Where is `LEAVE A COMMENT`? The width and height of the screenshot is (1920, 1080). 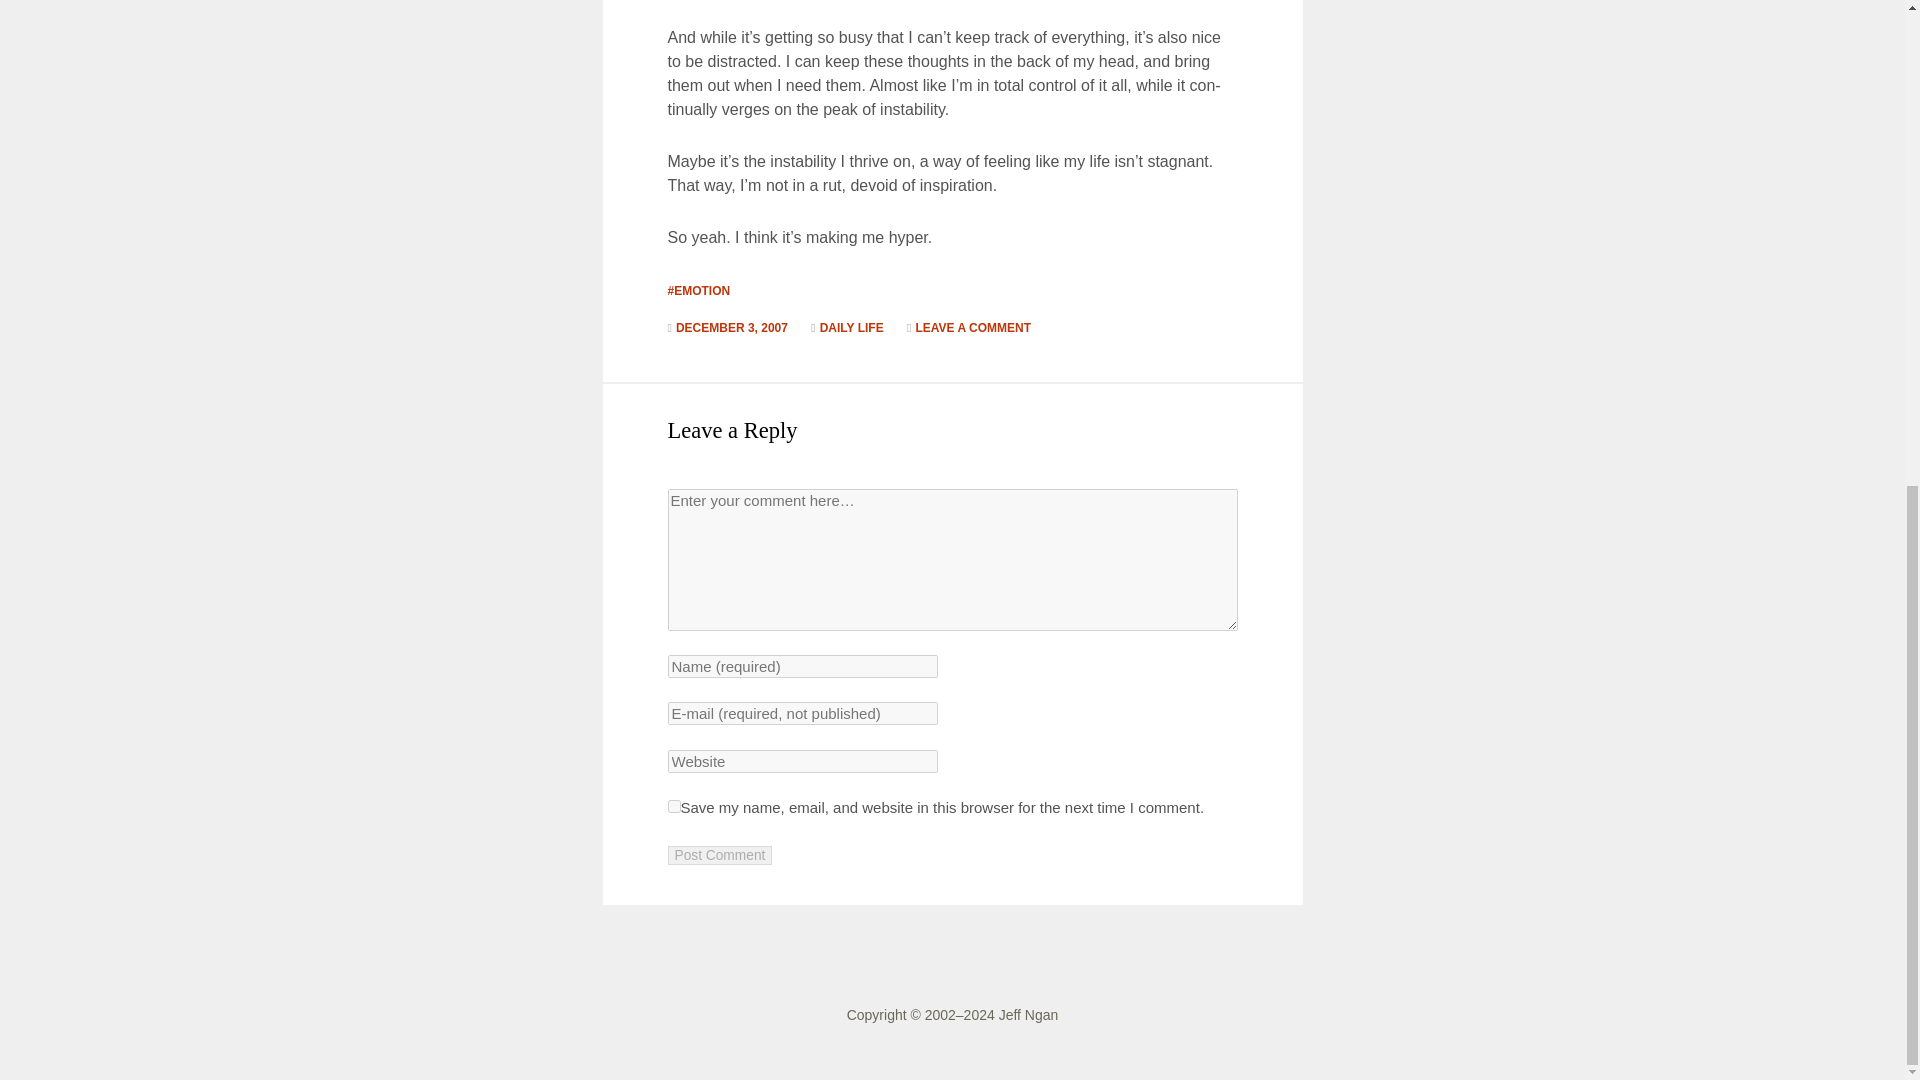 LEAVE A COMMENT is located at coordinates (973, 327).